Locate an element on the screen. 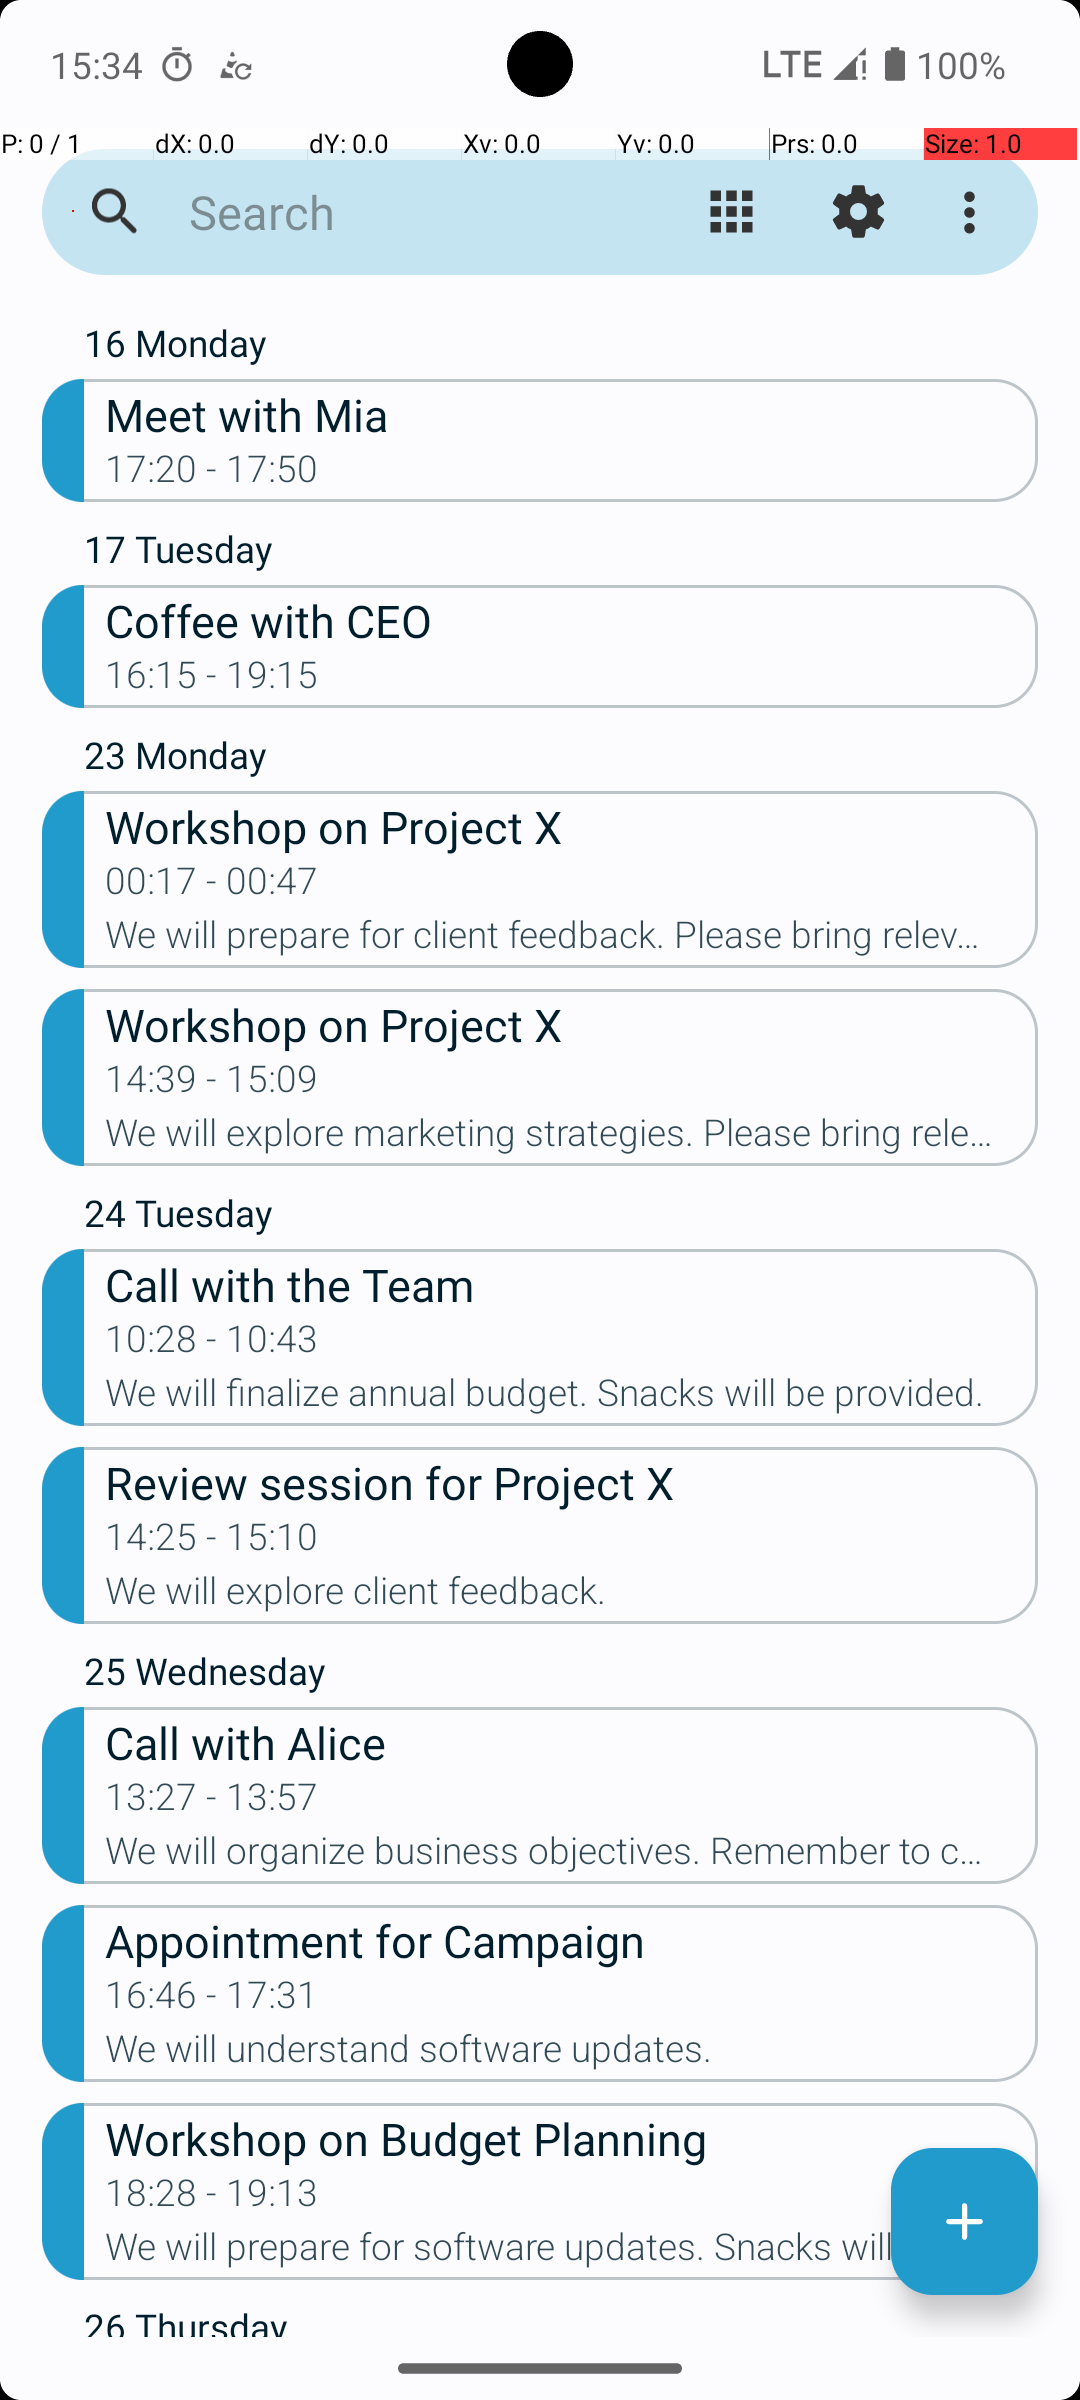  We will organize business objectives. Remember to confirm attendance. is located at coordinates (572, 1857).